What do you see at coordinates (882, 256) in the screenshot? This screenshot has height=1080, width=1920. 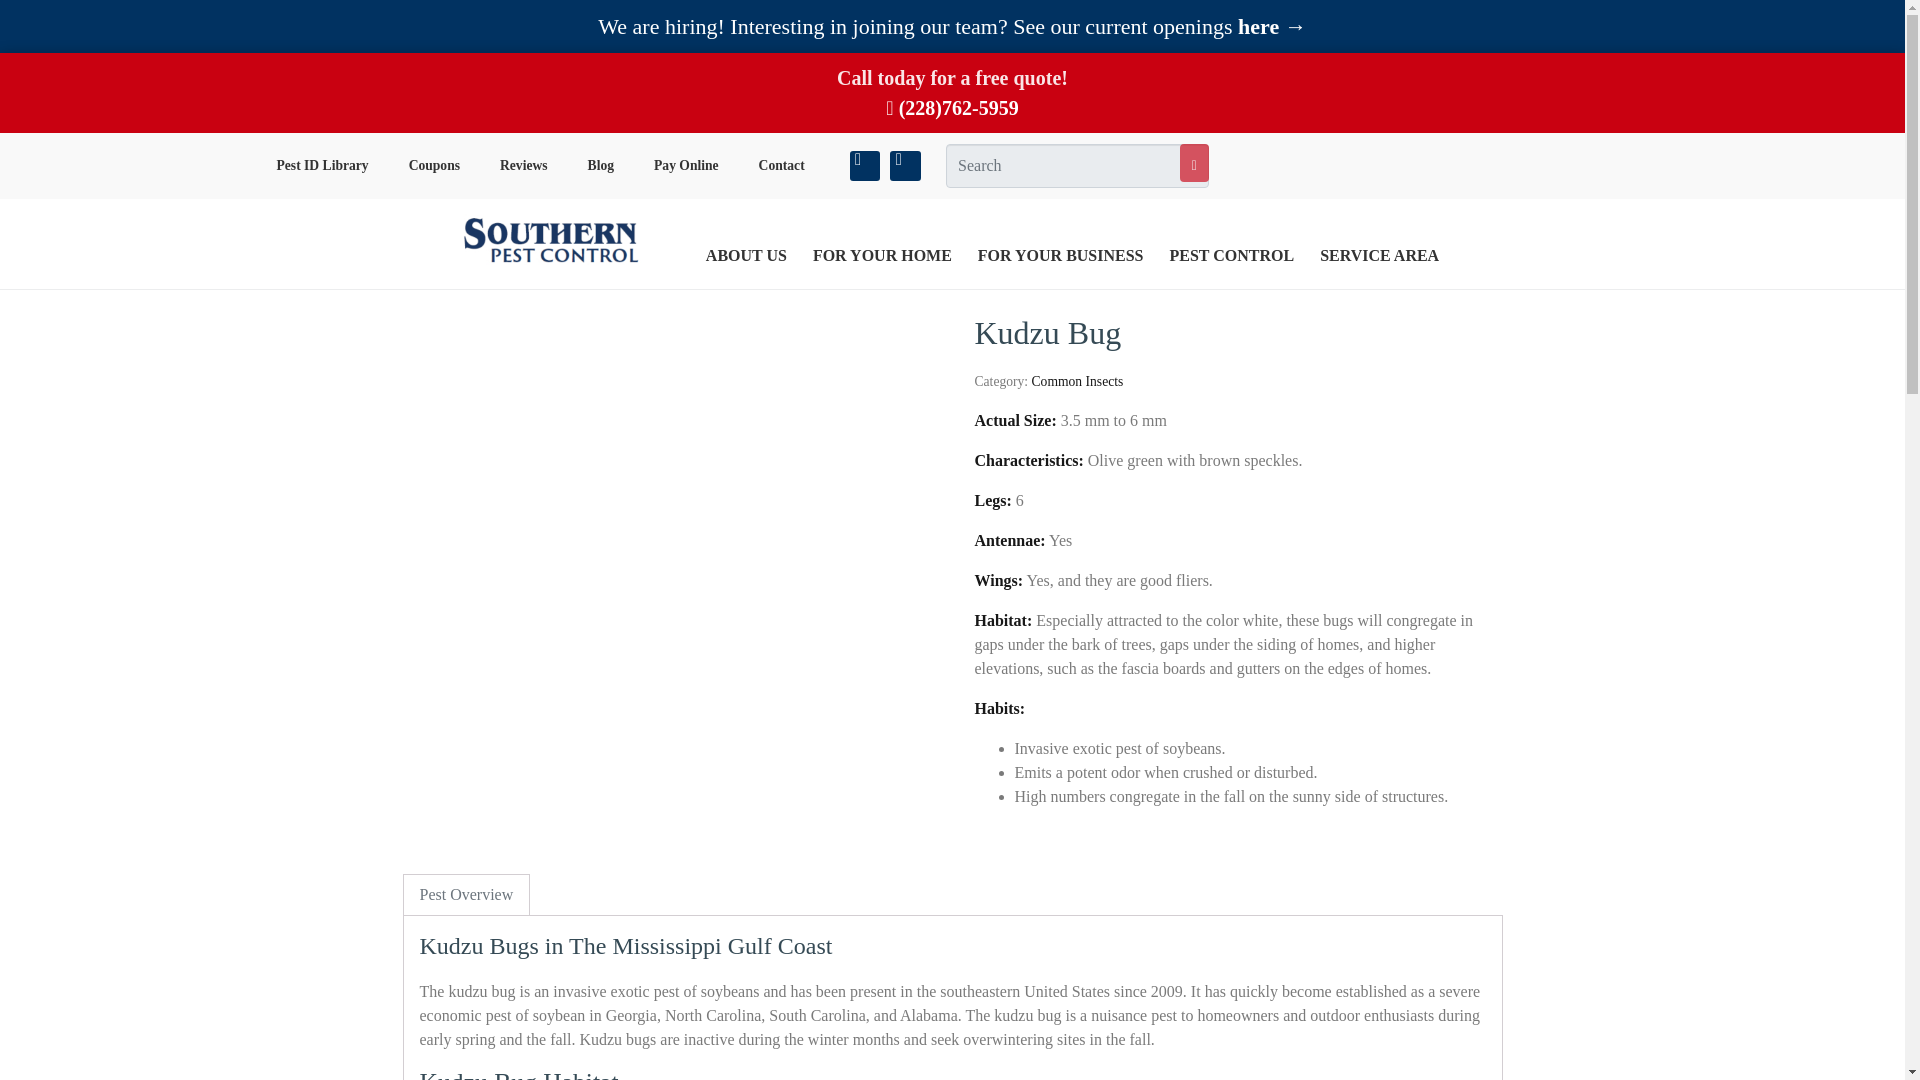 I see `FOR YOUR HOME` at bounding box center [882, 256].